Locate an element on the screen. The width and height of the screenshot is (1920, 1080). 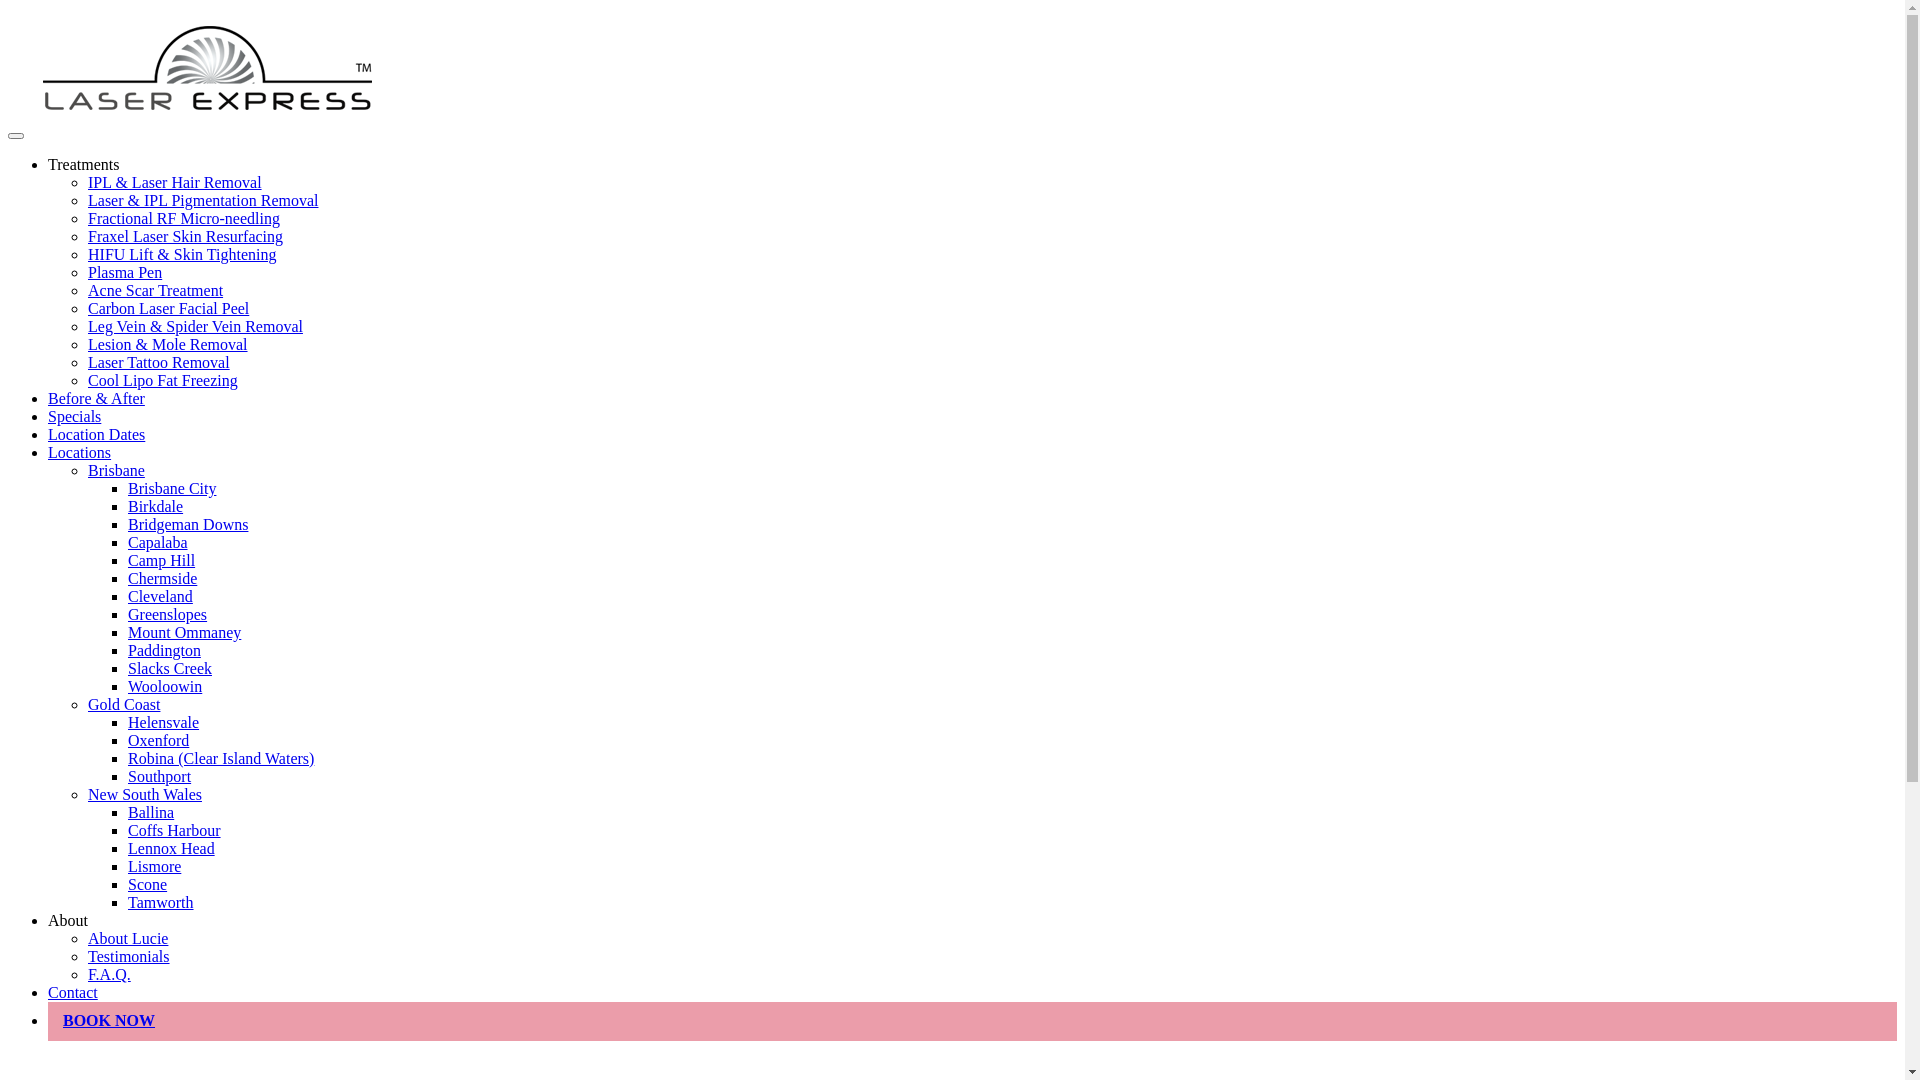
Before & After is located at coordinates (96, 398).